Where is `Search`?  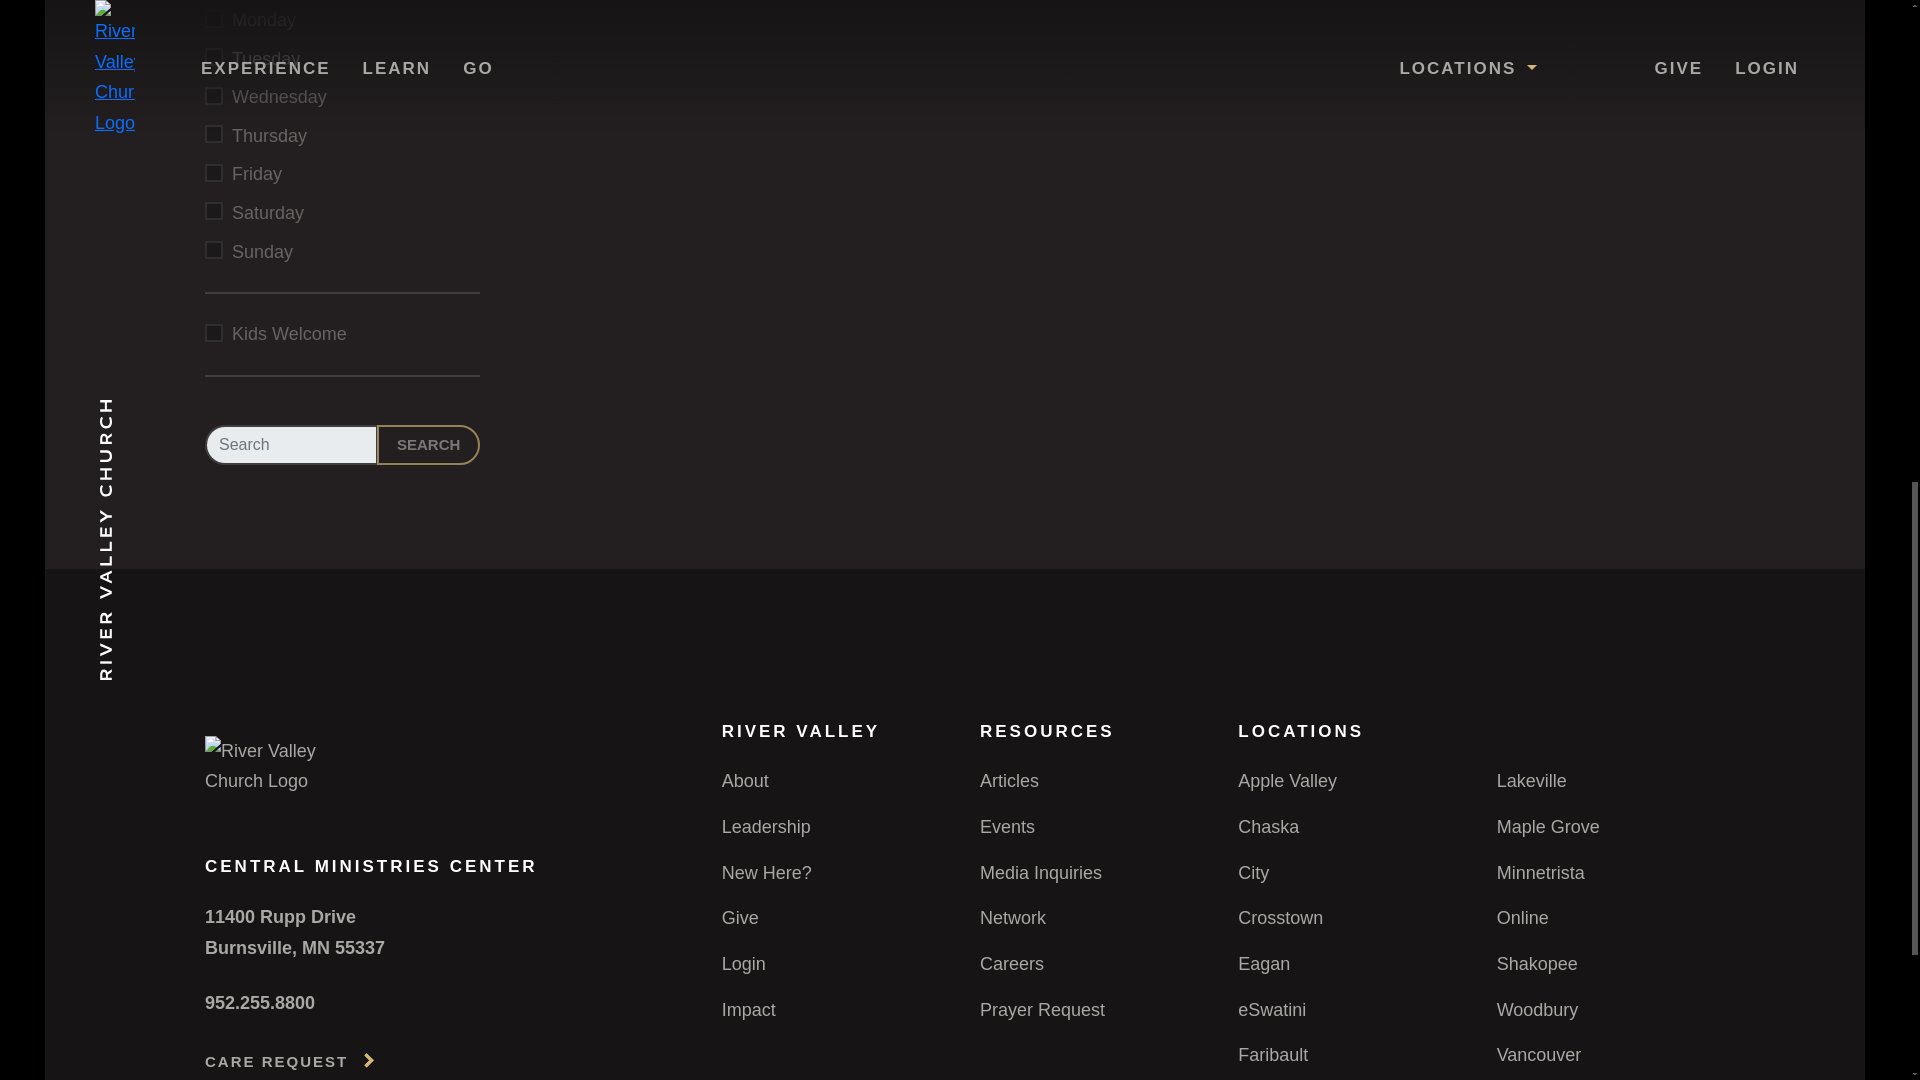
Search is located at coordinates (428, 445).